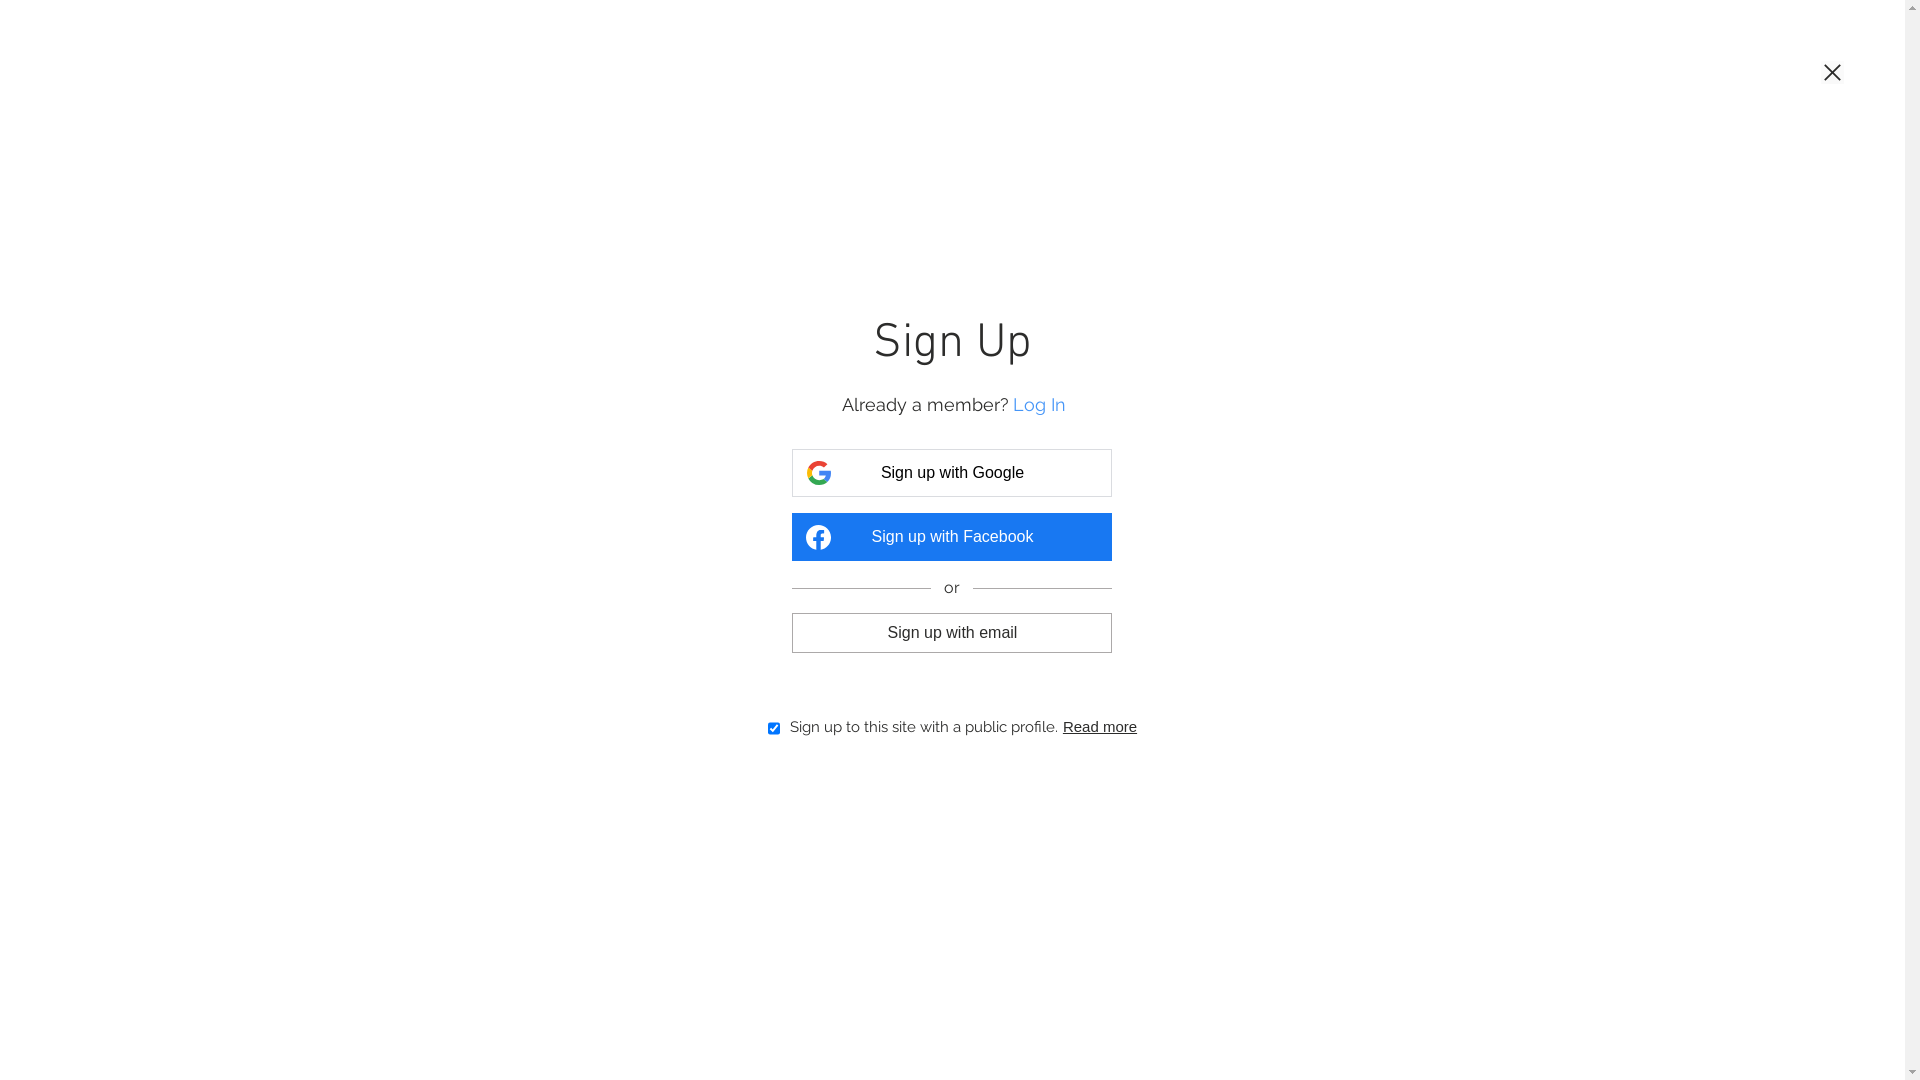 This screenshot has width=1920, height=1080. What do you see at coordinates (952, 537) in the screenshot?
I see `Sign up with Facebook` at bounding box center [952, 537].